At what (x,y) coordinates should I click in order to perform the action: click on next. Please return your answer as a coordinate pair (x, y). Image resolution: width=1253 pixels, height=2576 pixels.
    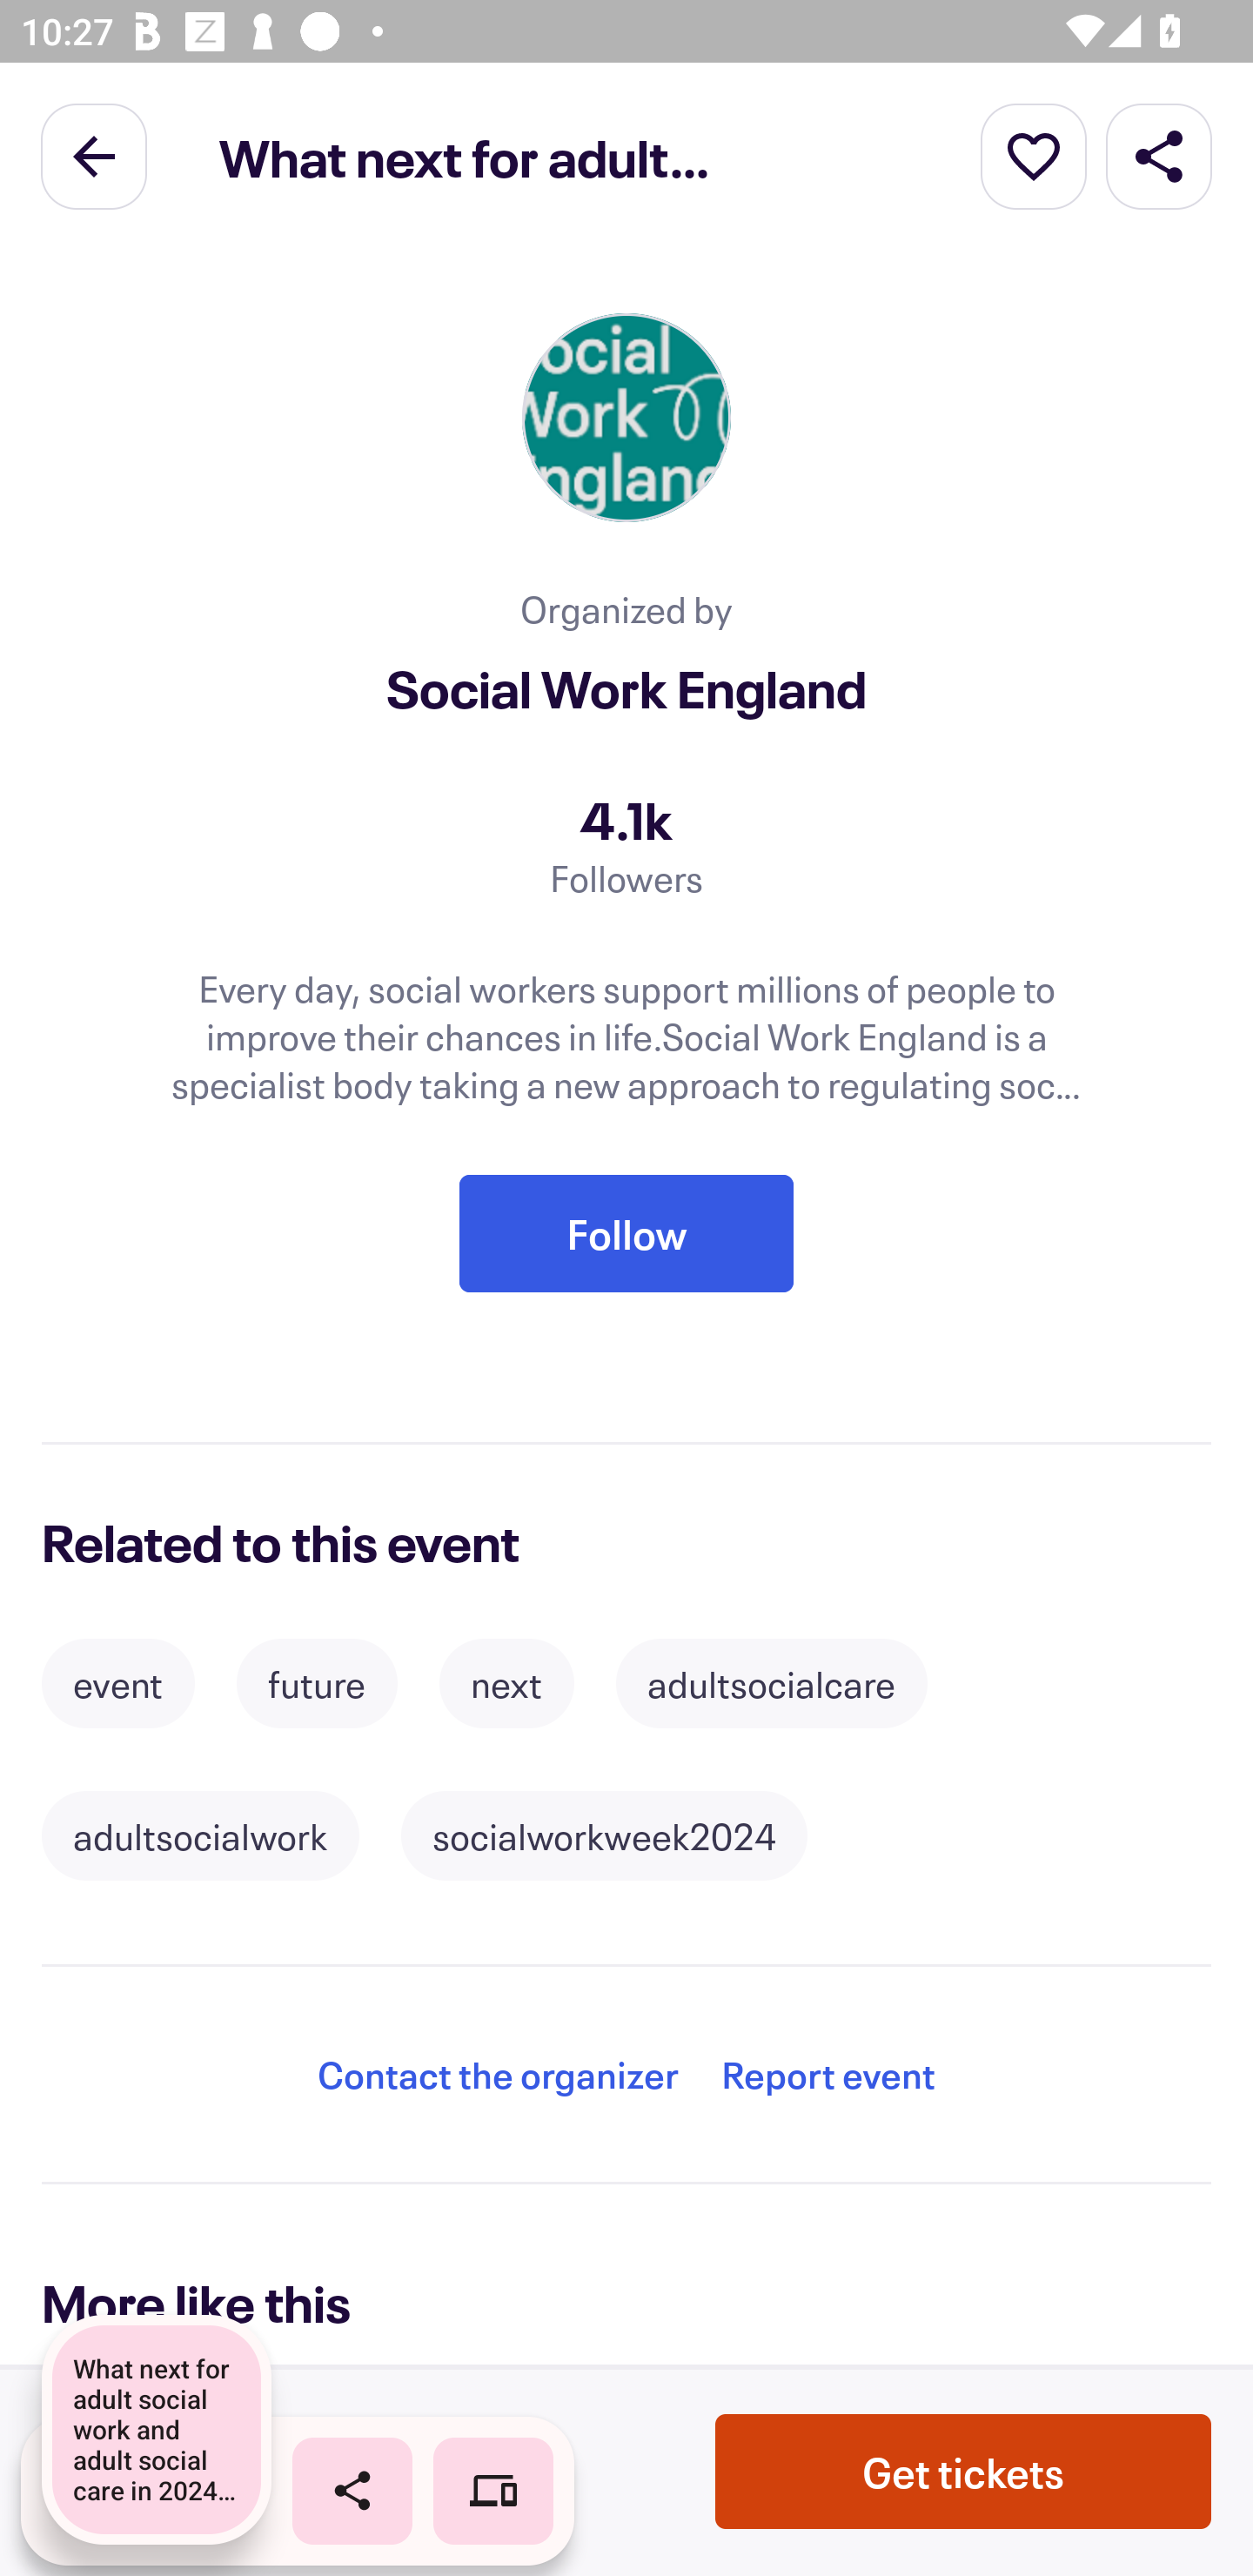
    Looking at the image, I should click on (506, 1683).